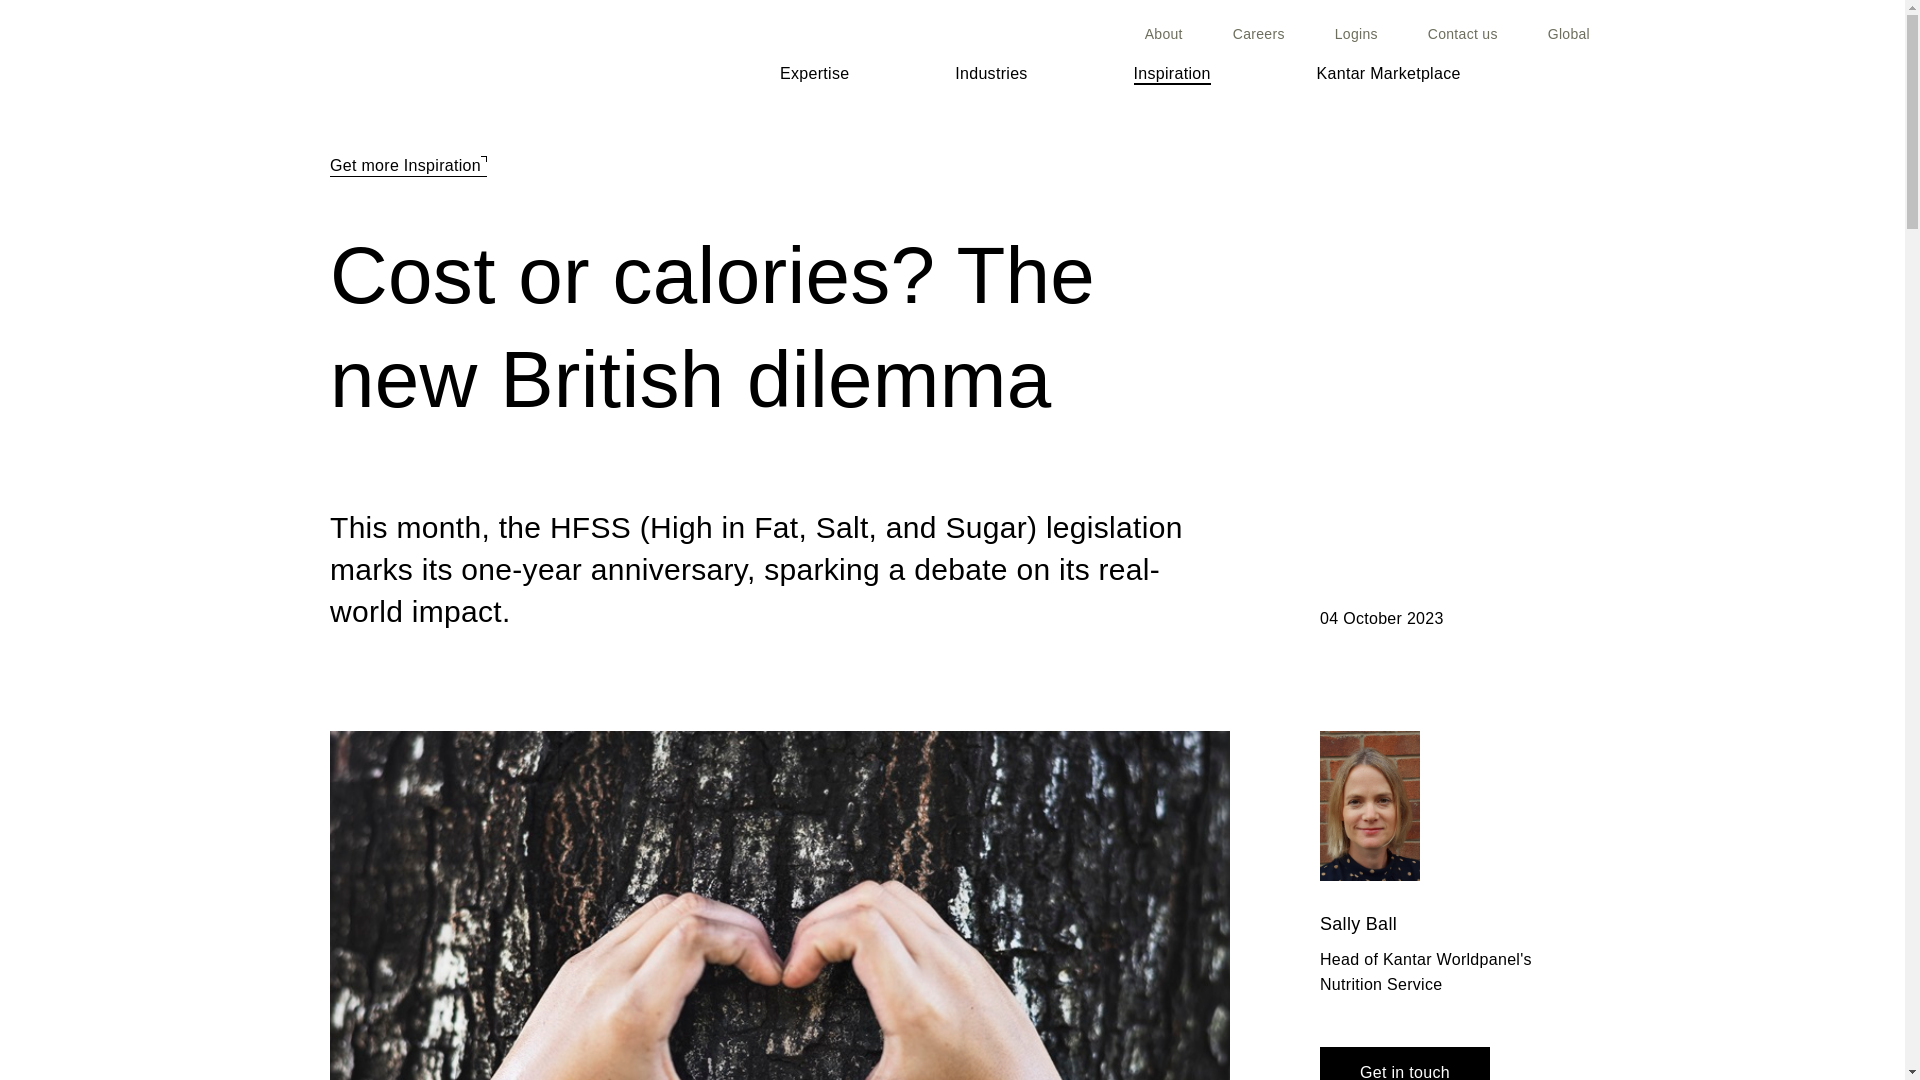 The width and height of the screenshot is (1920, 1080). Describe the element at coordinates (990, 82) in the screenshot. I see `Industries` at that location.